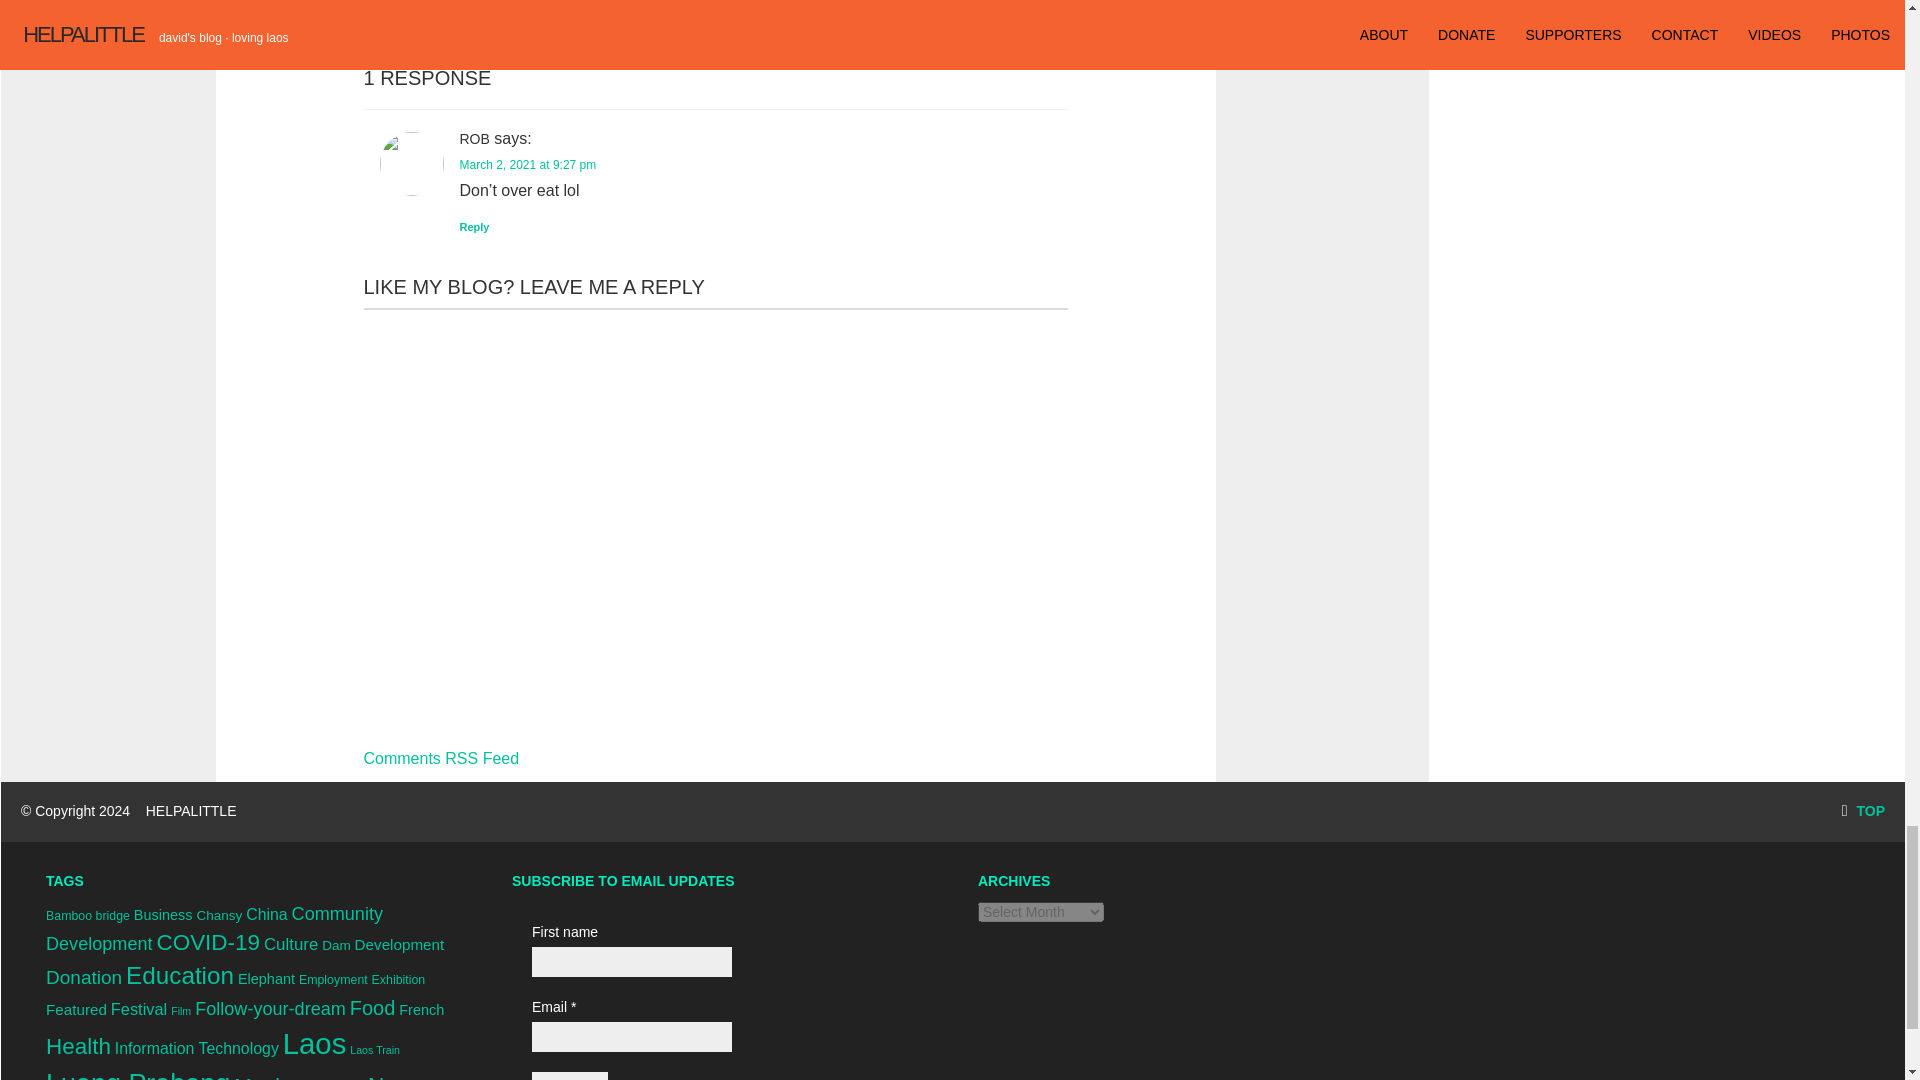 This screenshot has height=1080, width=1920. I want to click on TOP, so click(1863, 810).